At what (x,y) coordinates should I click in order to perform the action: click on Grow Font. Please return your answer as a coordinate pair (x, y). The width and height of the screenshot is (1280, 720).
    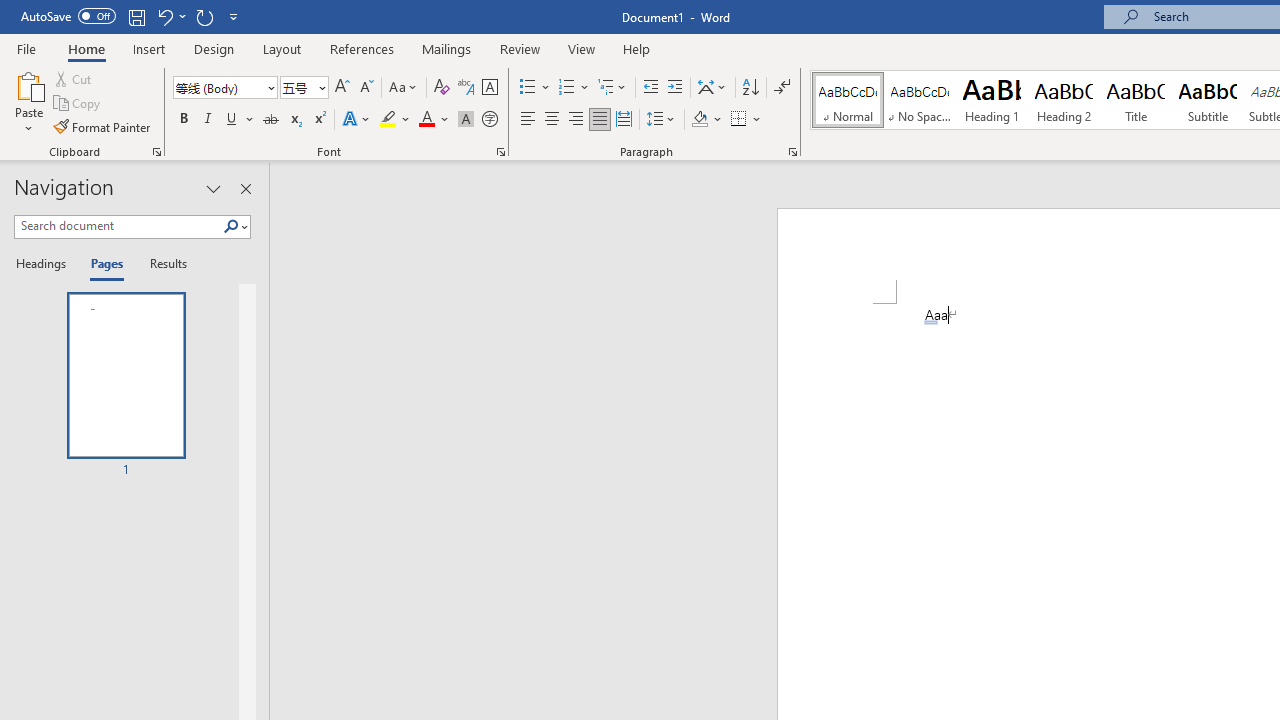
    Looking at the image, I should click on (342, 88).